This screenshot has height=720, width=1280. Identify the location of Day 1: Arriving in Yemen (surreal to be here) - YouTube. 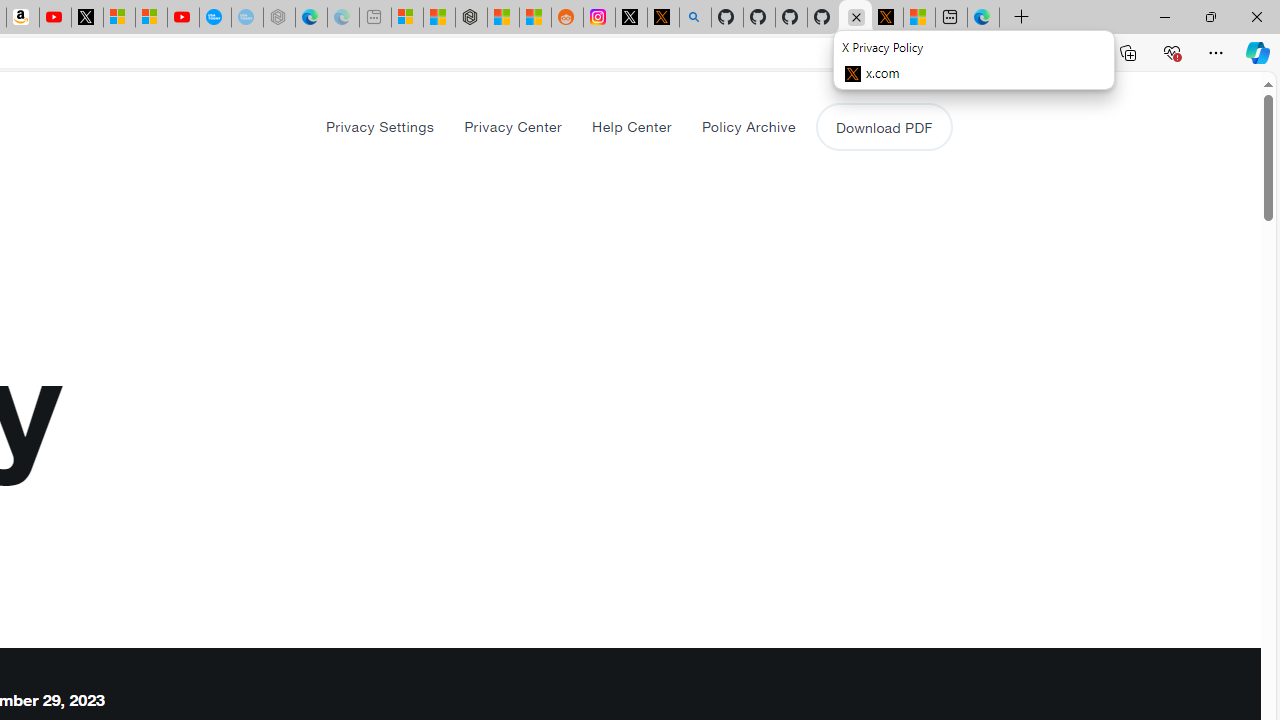
(54, 18).